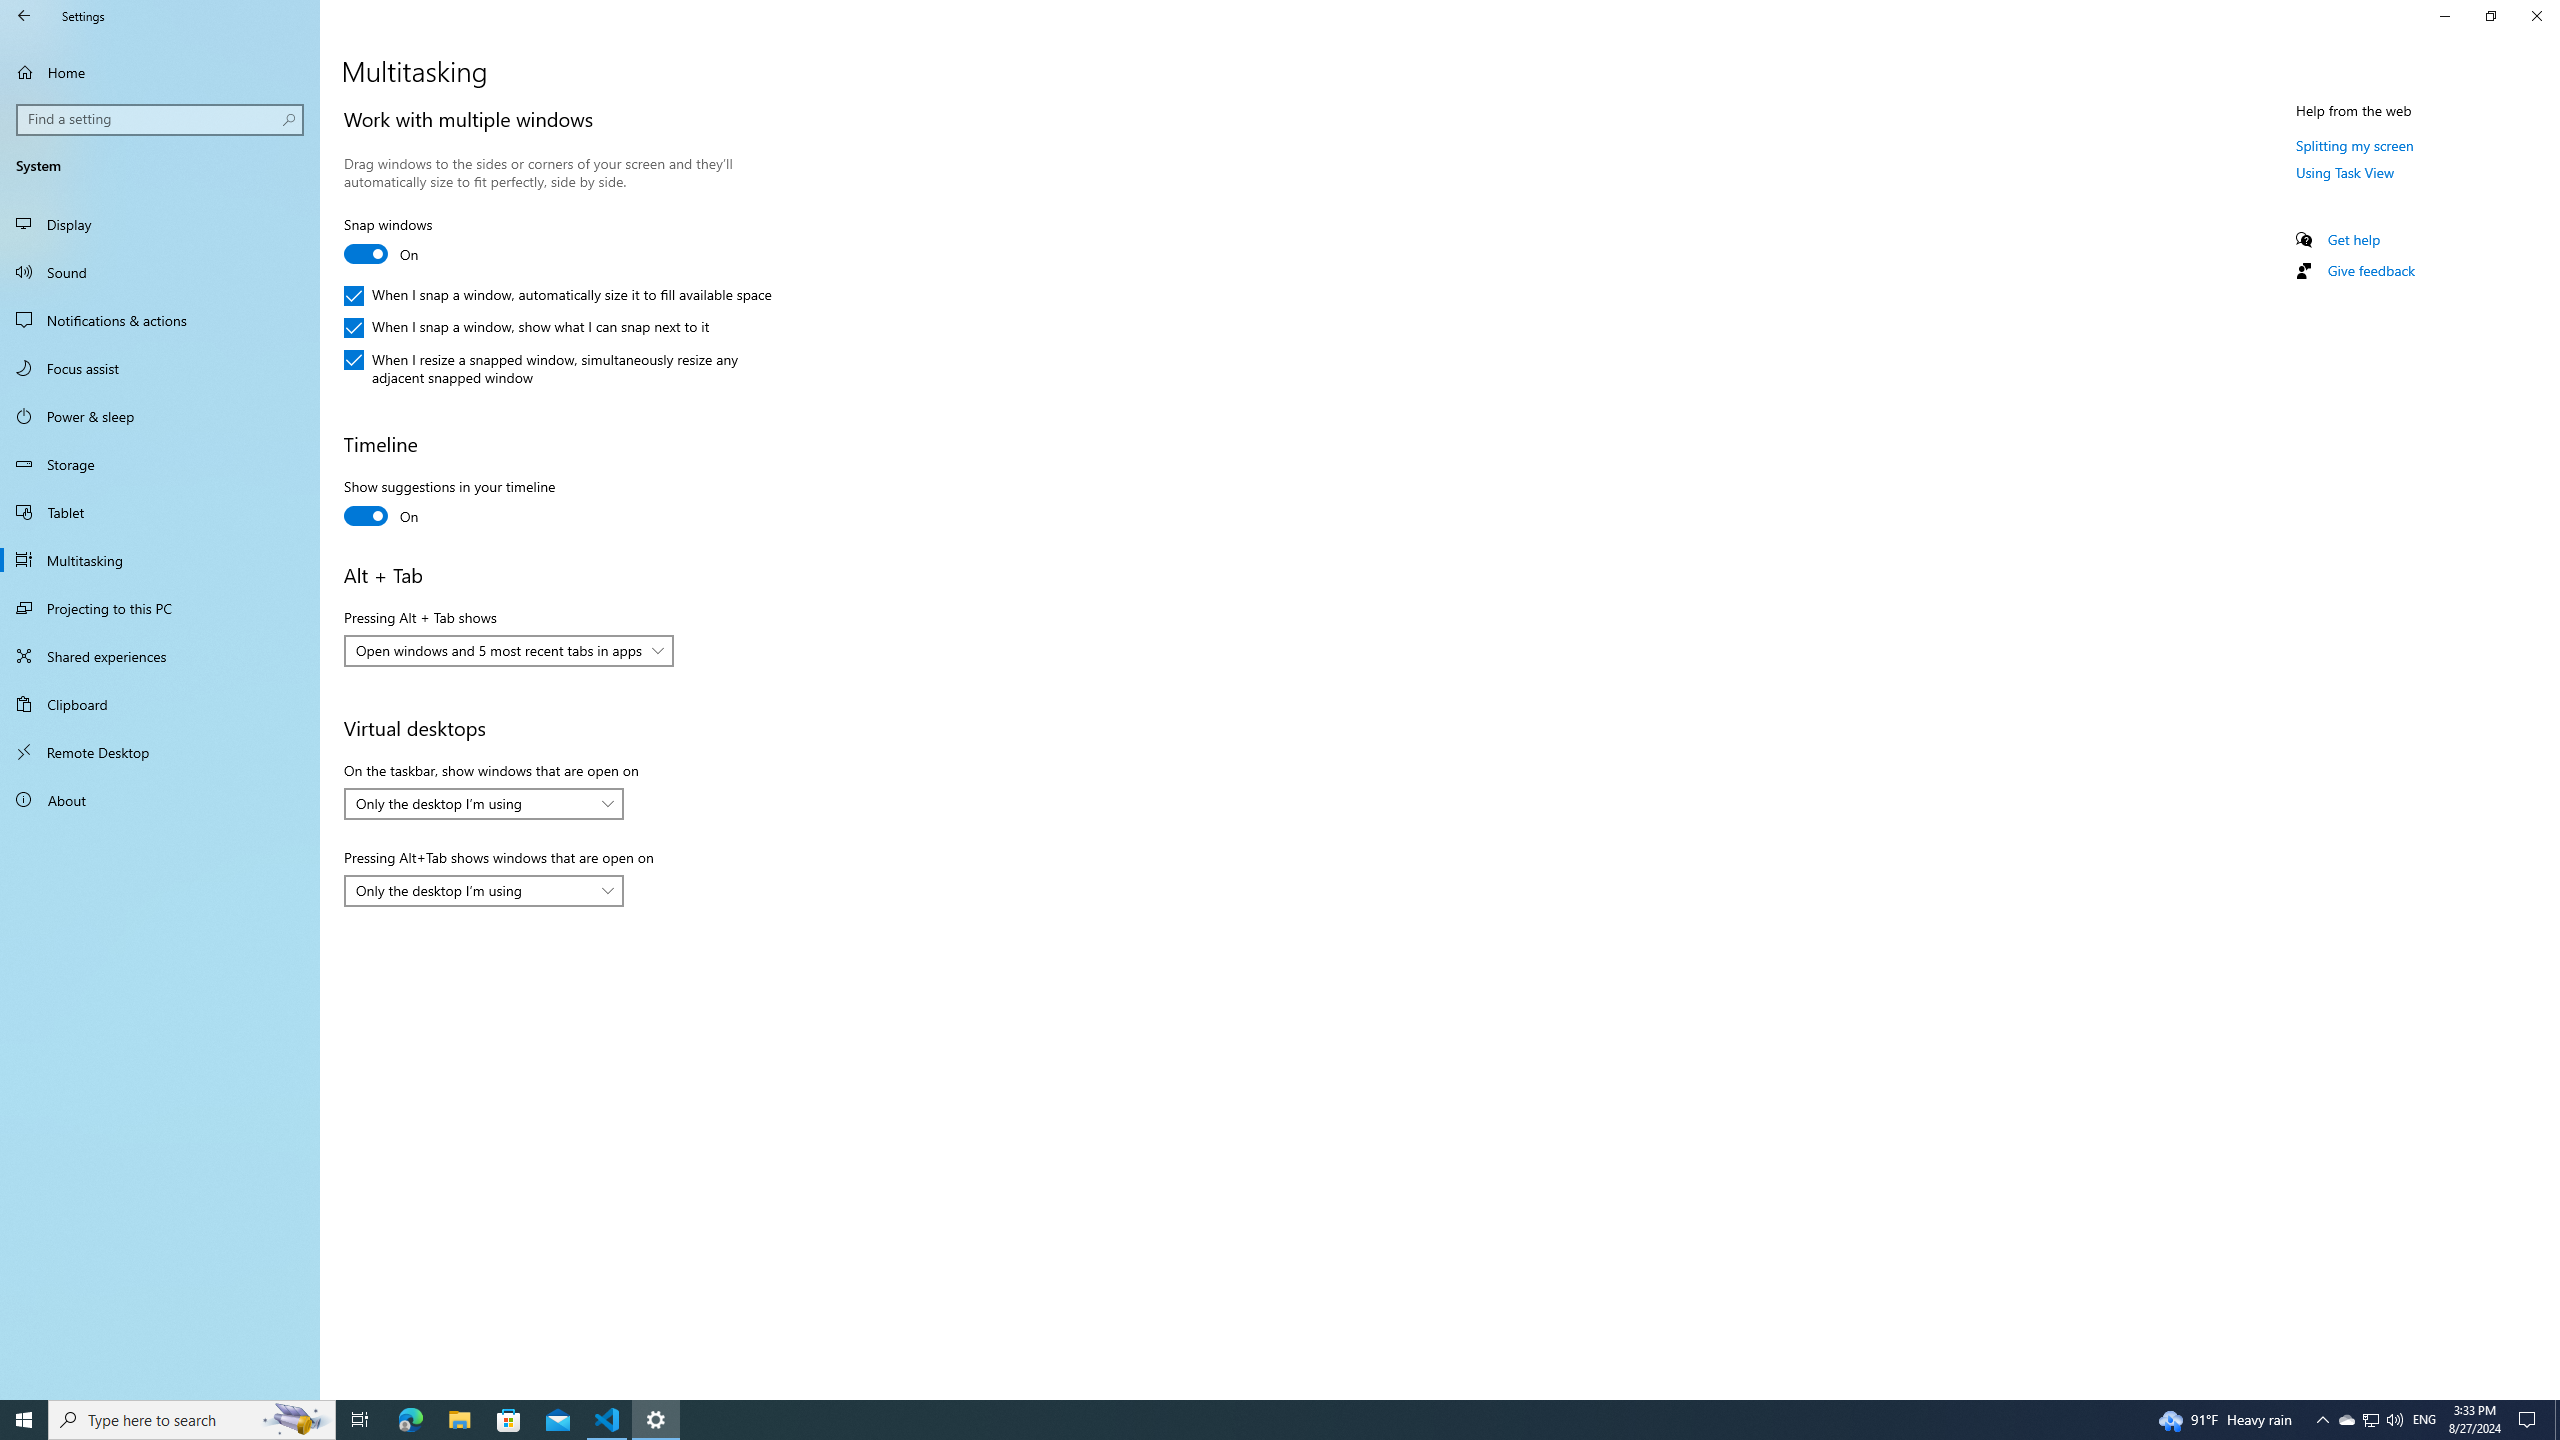  What do you see at coordinates (410, 1420) in the screenshot?
I see `Microsoft Edge` at bounding box center [410, 1420].